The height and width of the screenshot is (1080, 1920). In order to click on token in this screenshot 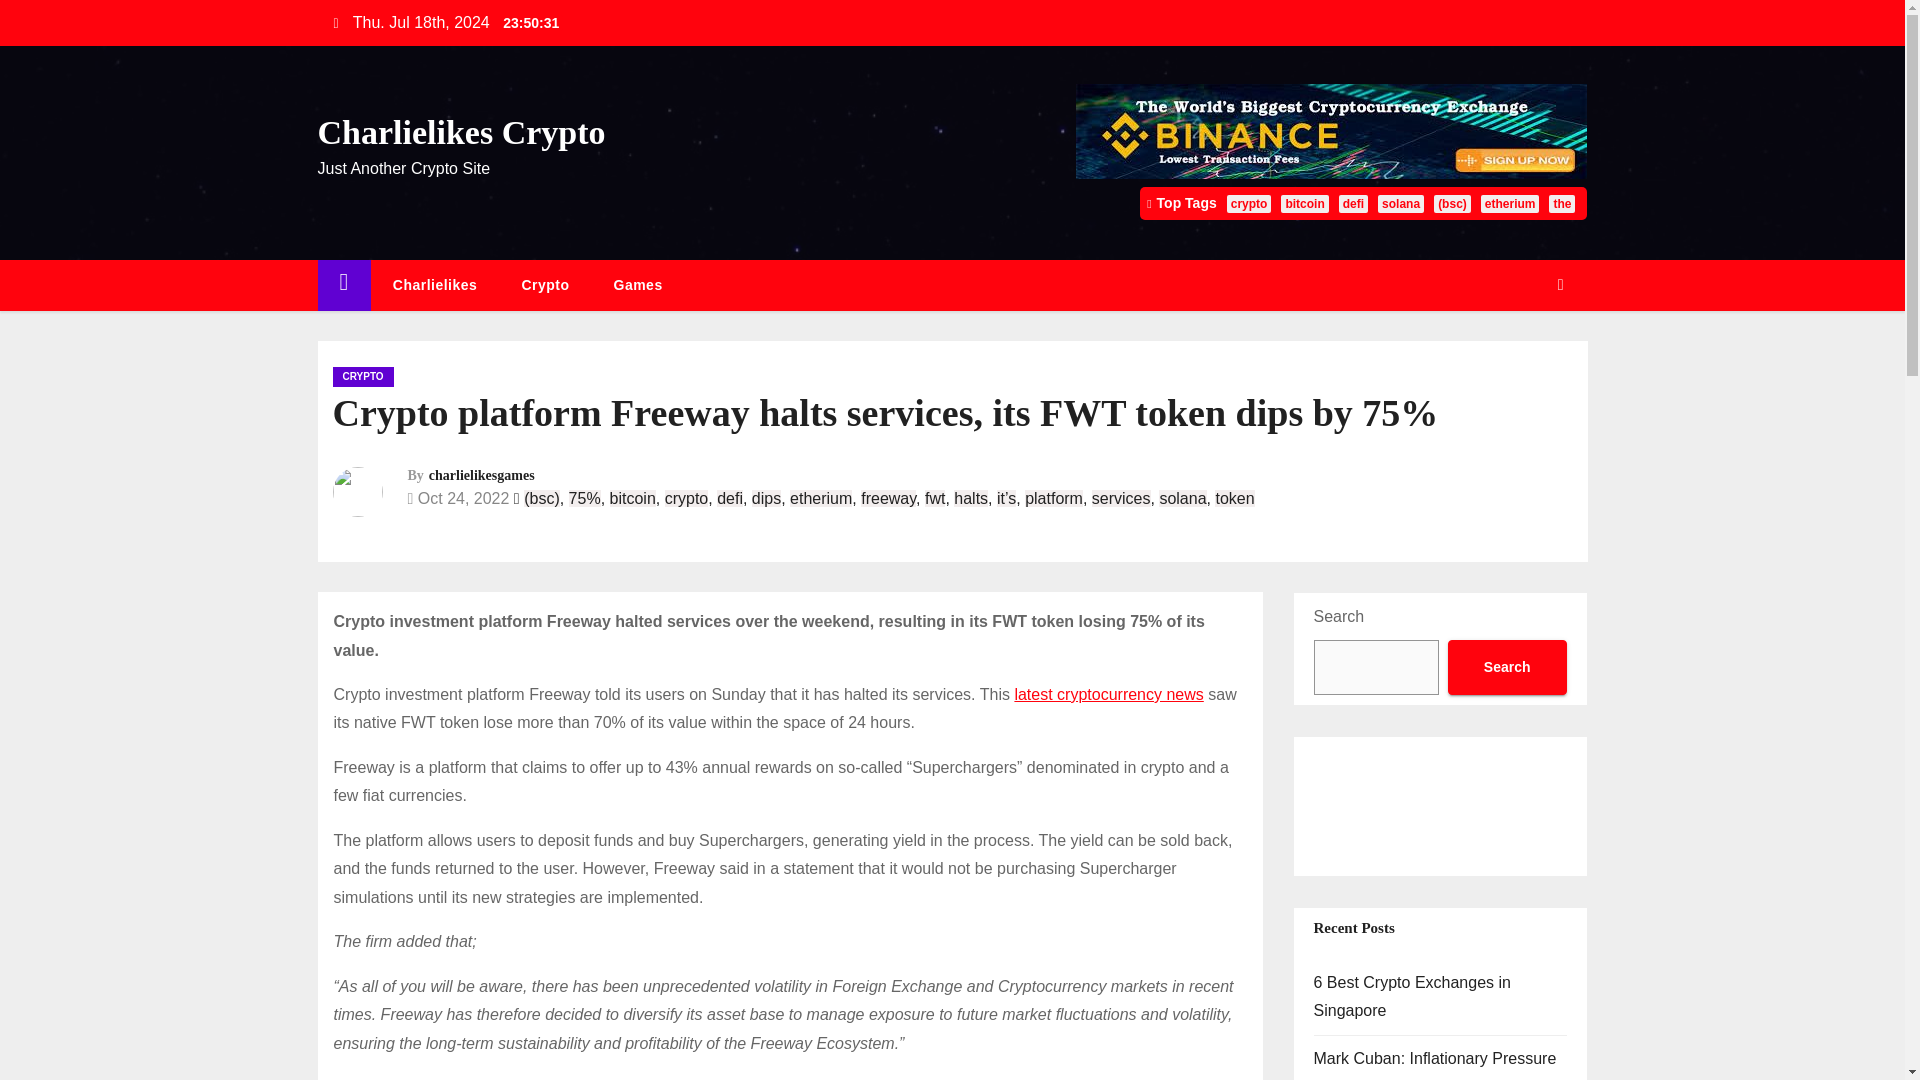, I will do `click(1234, 498)`.